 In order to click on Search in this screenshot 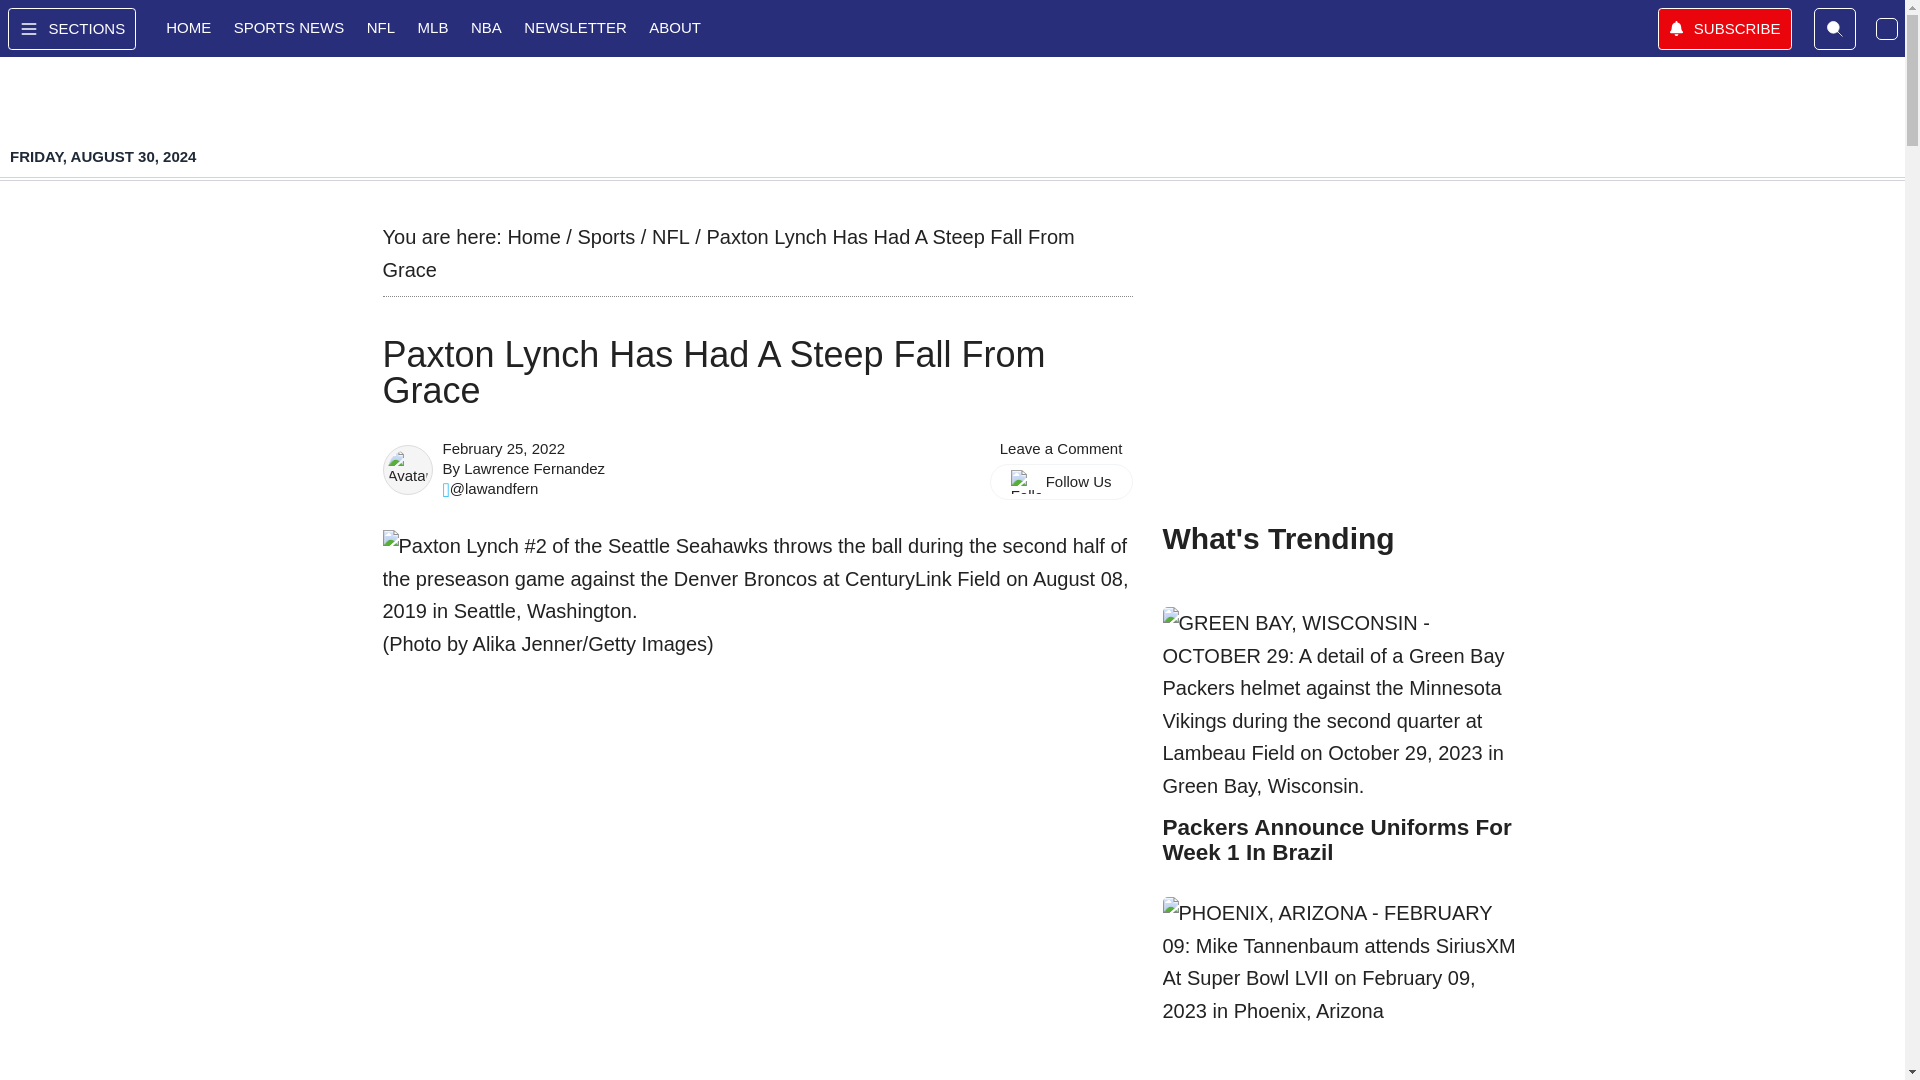, I will do `click(1835, 28)`.